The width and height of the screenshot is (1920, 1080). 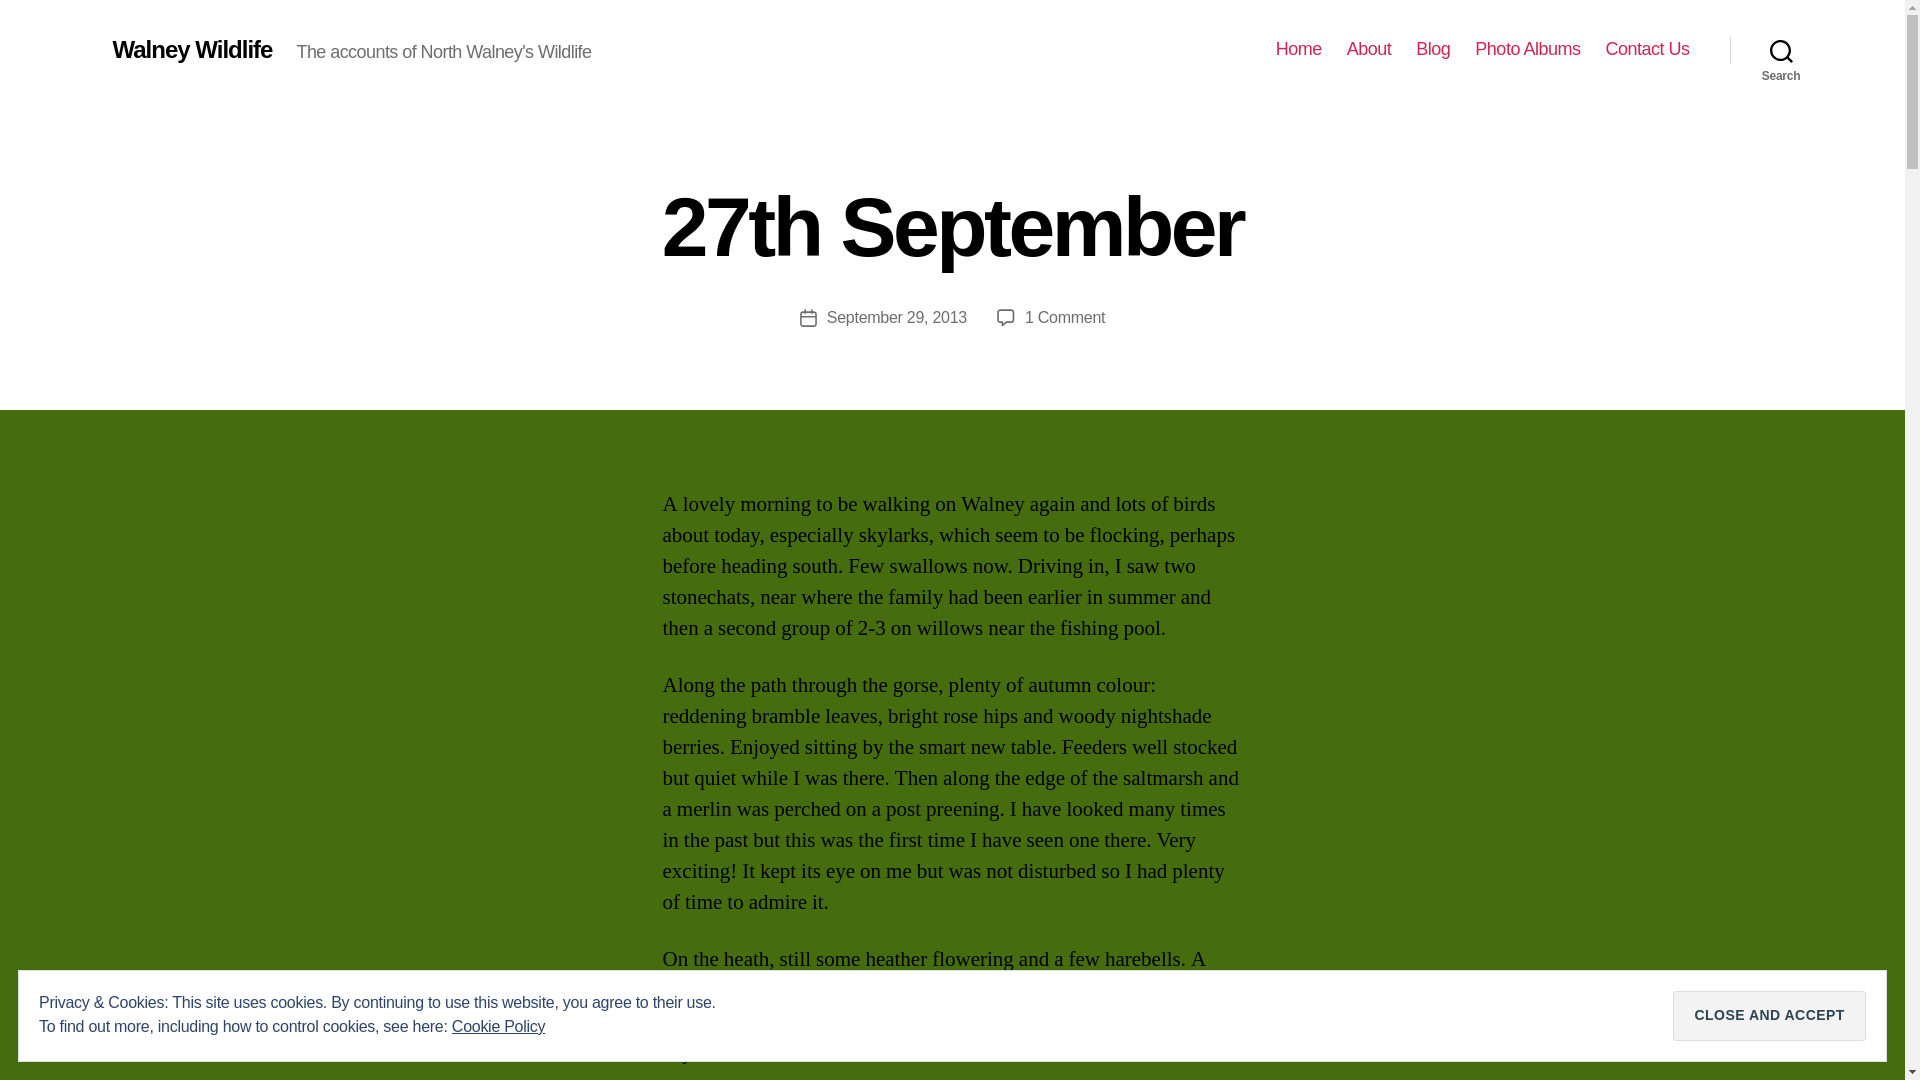 What do you see at coordinates (1781, 50) in the screenshot?
I see `Search` at bounding box center [1781, 50].